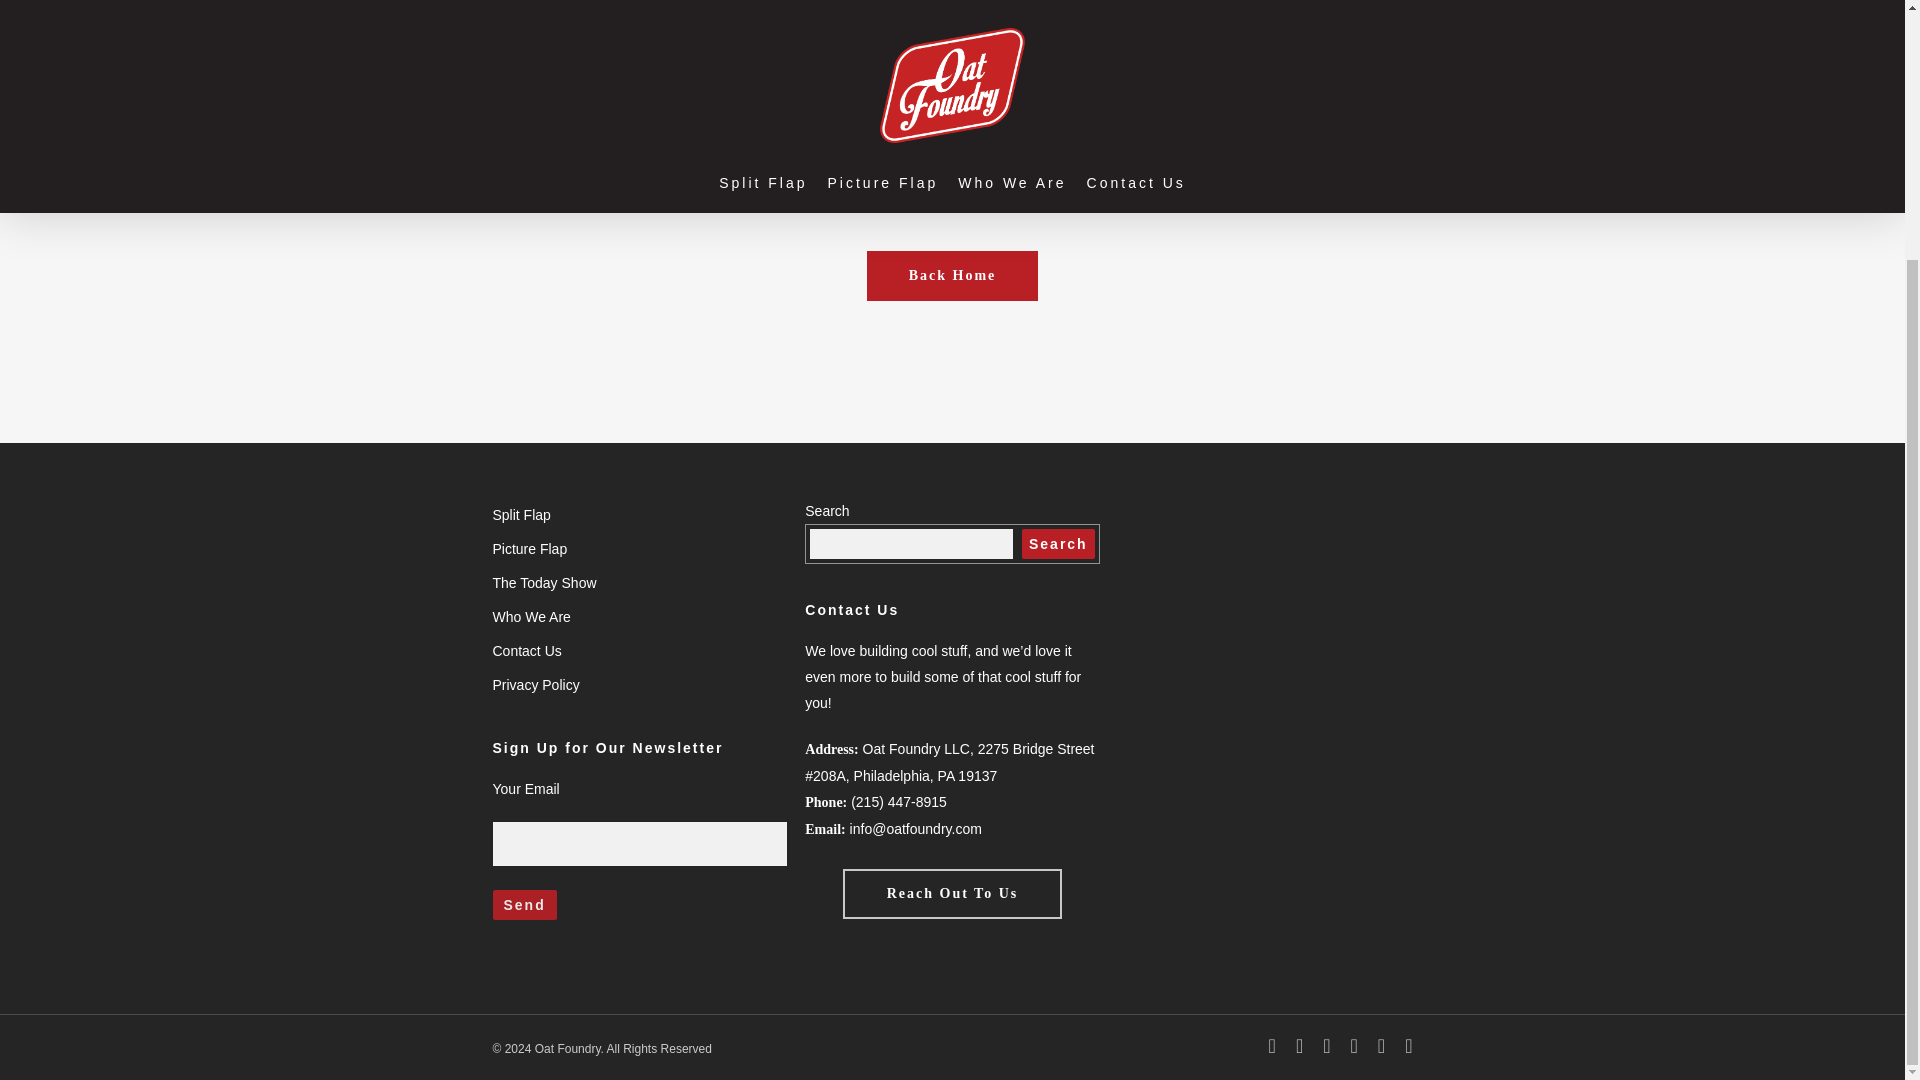  What do you see at coordinates (638, 616) in the screenshot?
I see `Who We Are` at bounding box center [638, 616].